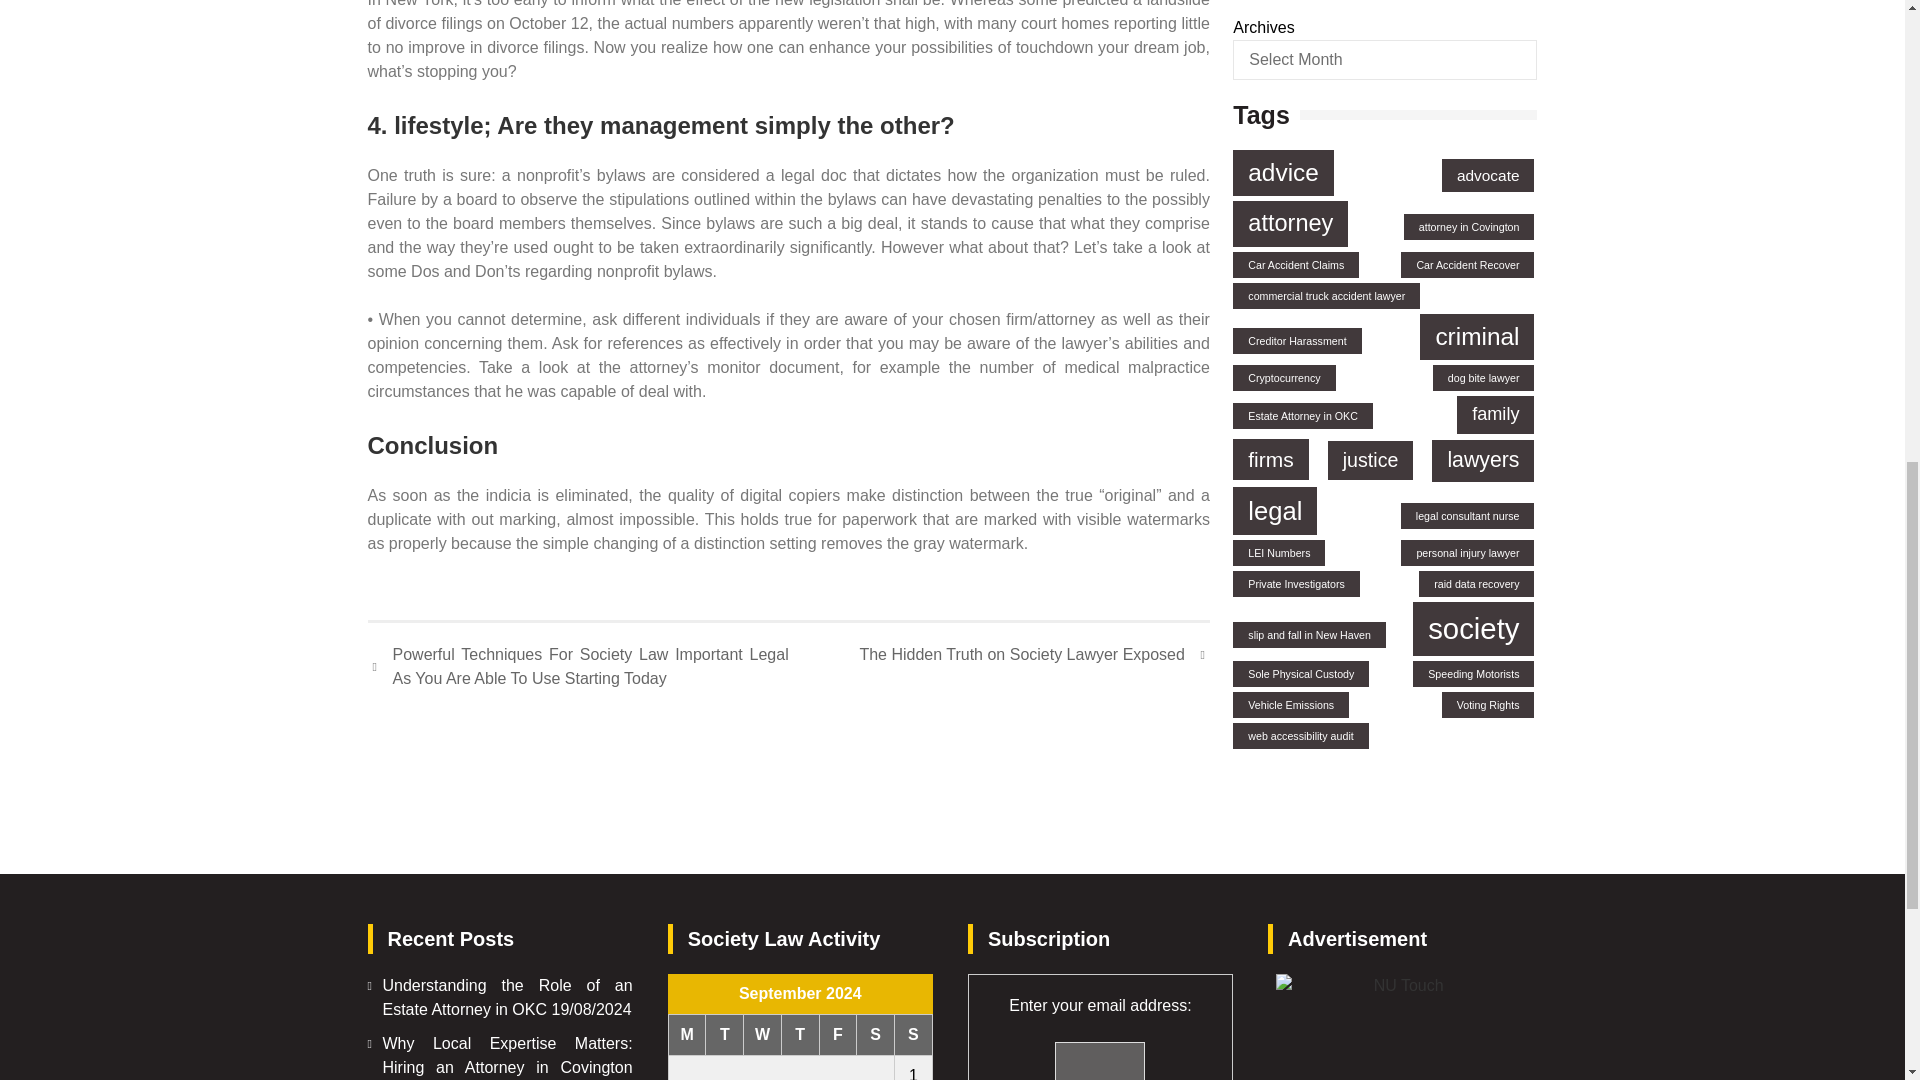 Image resolution: width=1920 pixels, height=1080 pixels. Describe the element at coordinates (800, 1034) in the screenshot. I see `Thursday` at that location.